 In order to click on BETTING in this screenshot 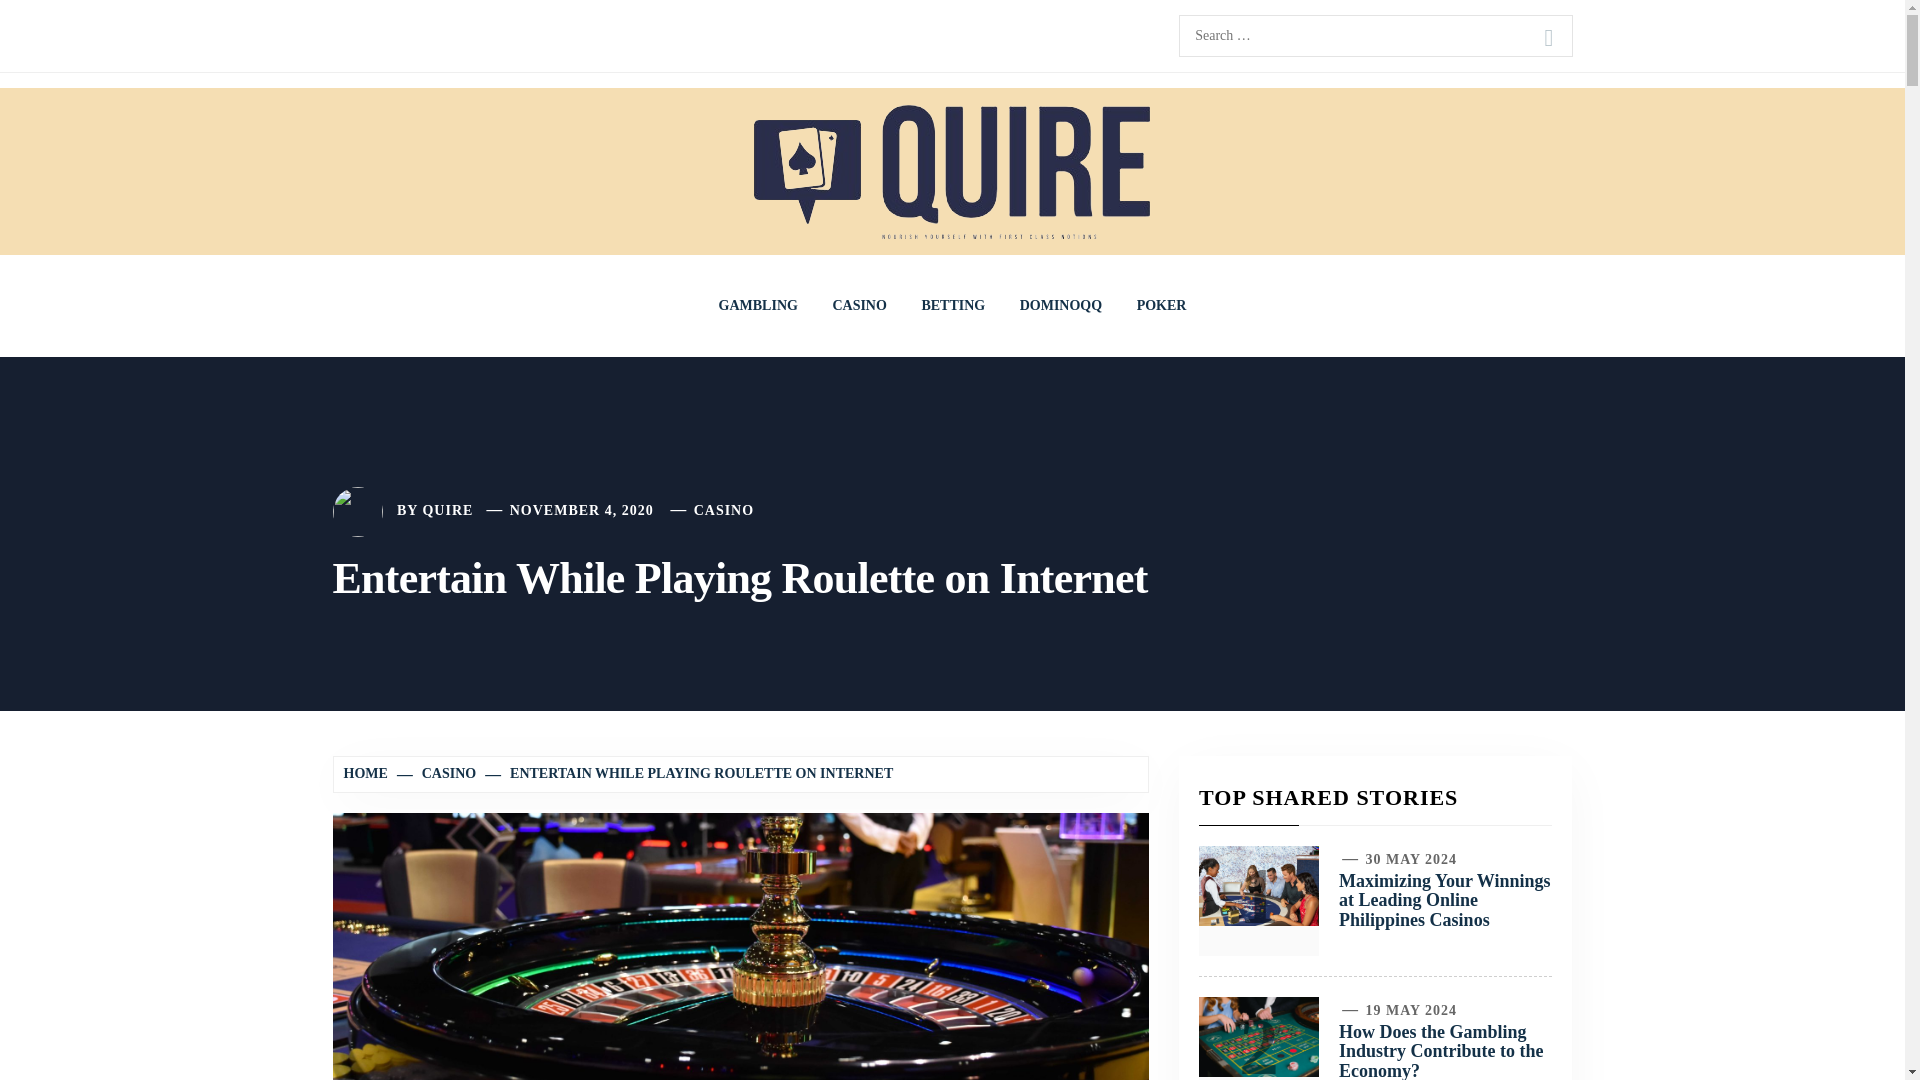, I will do `click(953, 306)`.